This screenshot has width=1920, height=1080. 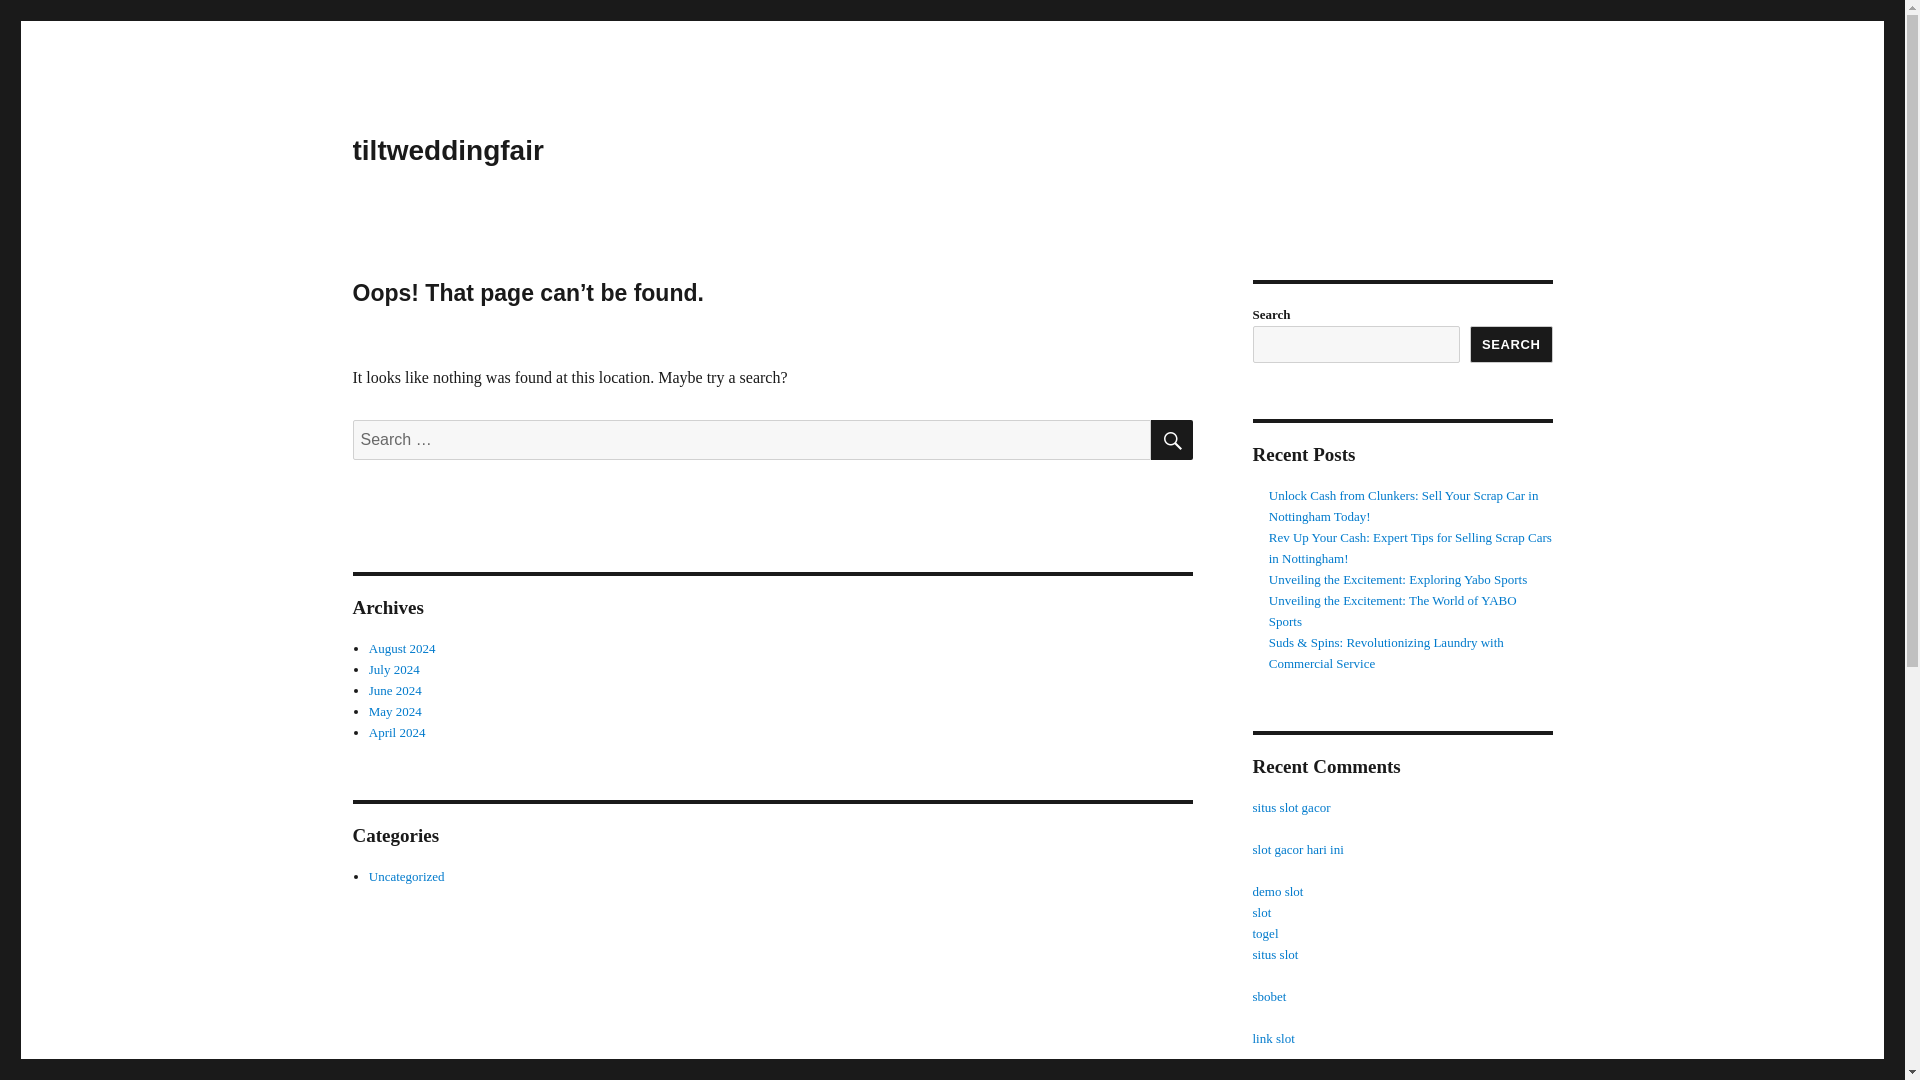 I want to click on July 2024, so click(x=394, y=670).